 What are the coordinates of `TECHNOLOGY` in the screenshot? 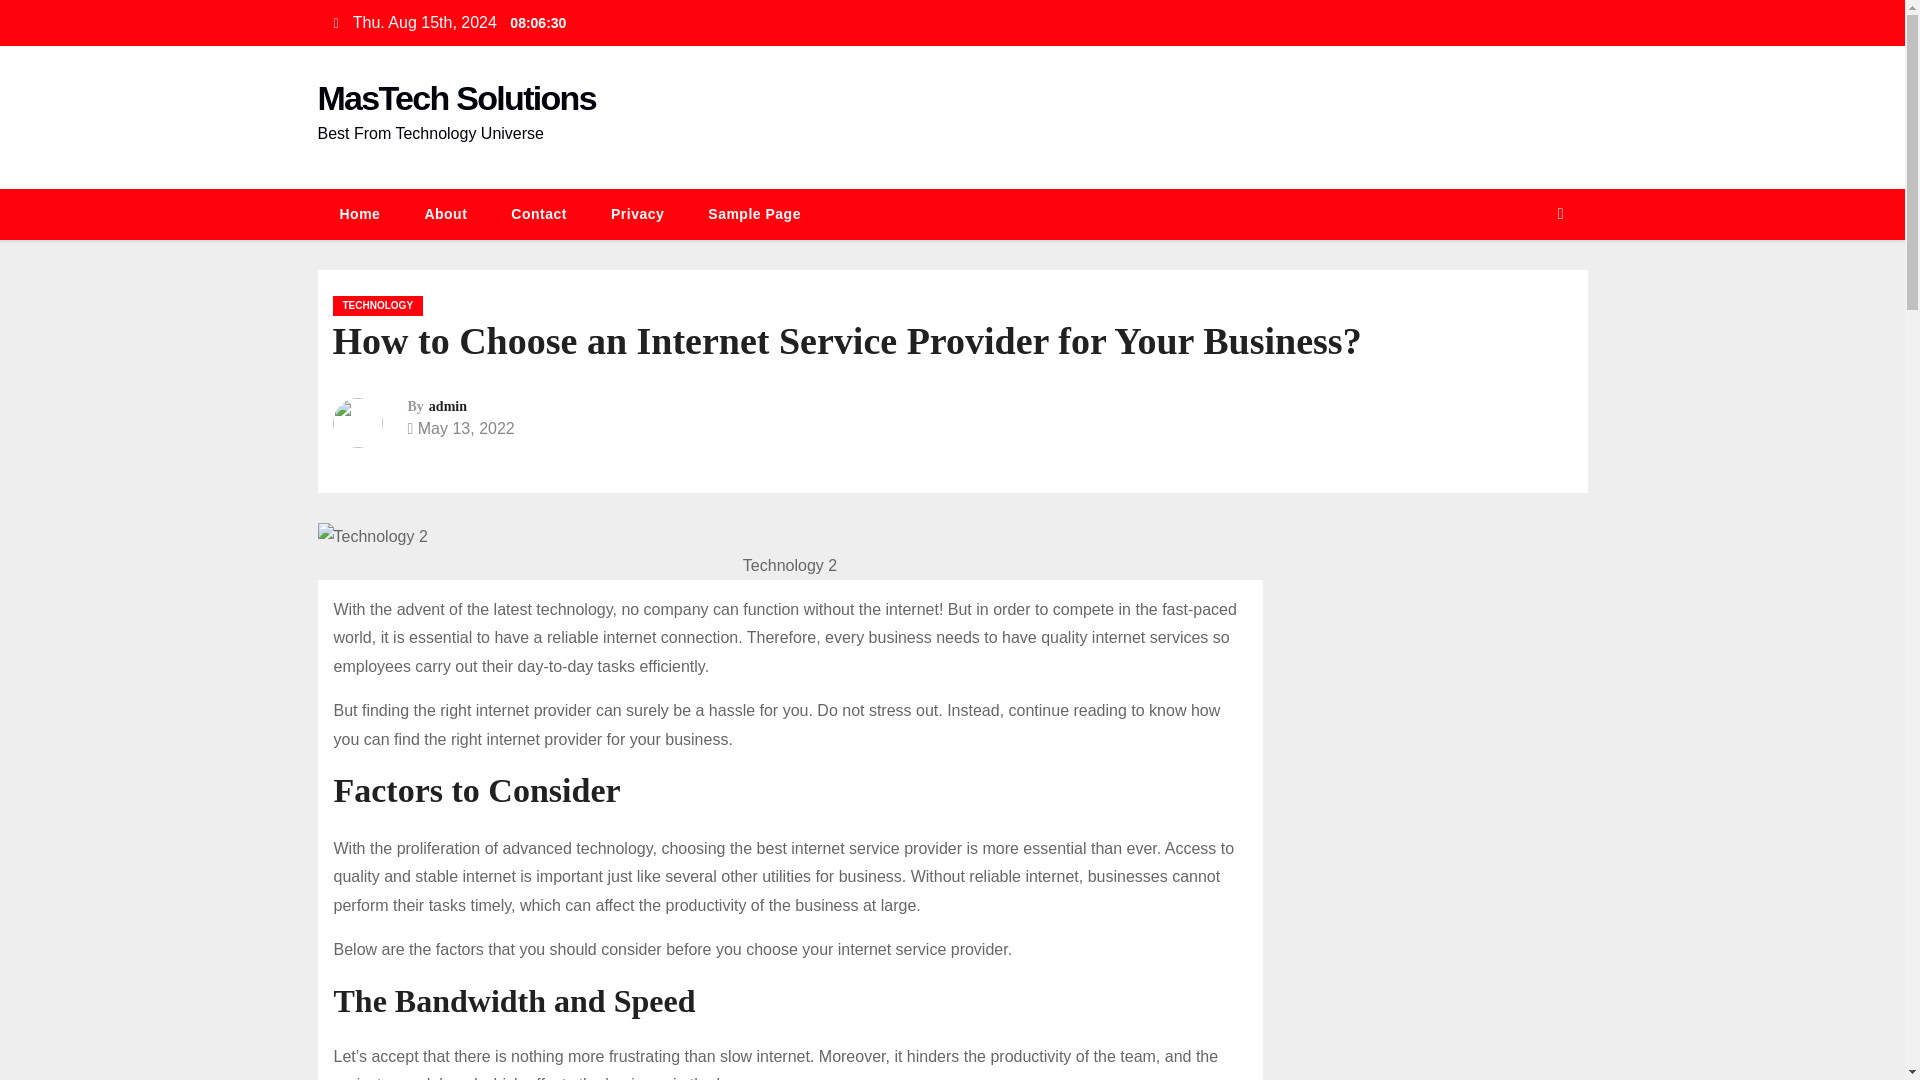 It's located at (377, 306).